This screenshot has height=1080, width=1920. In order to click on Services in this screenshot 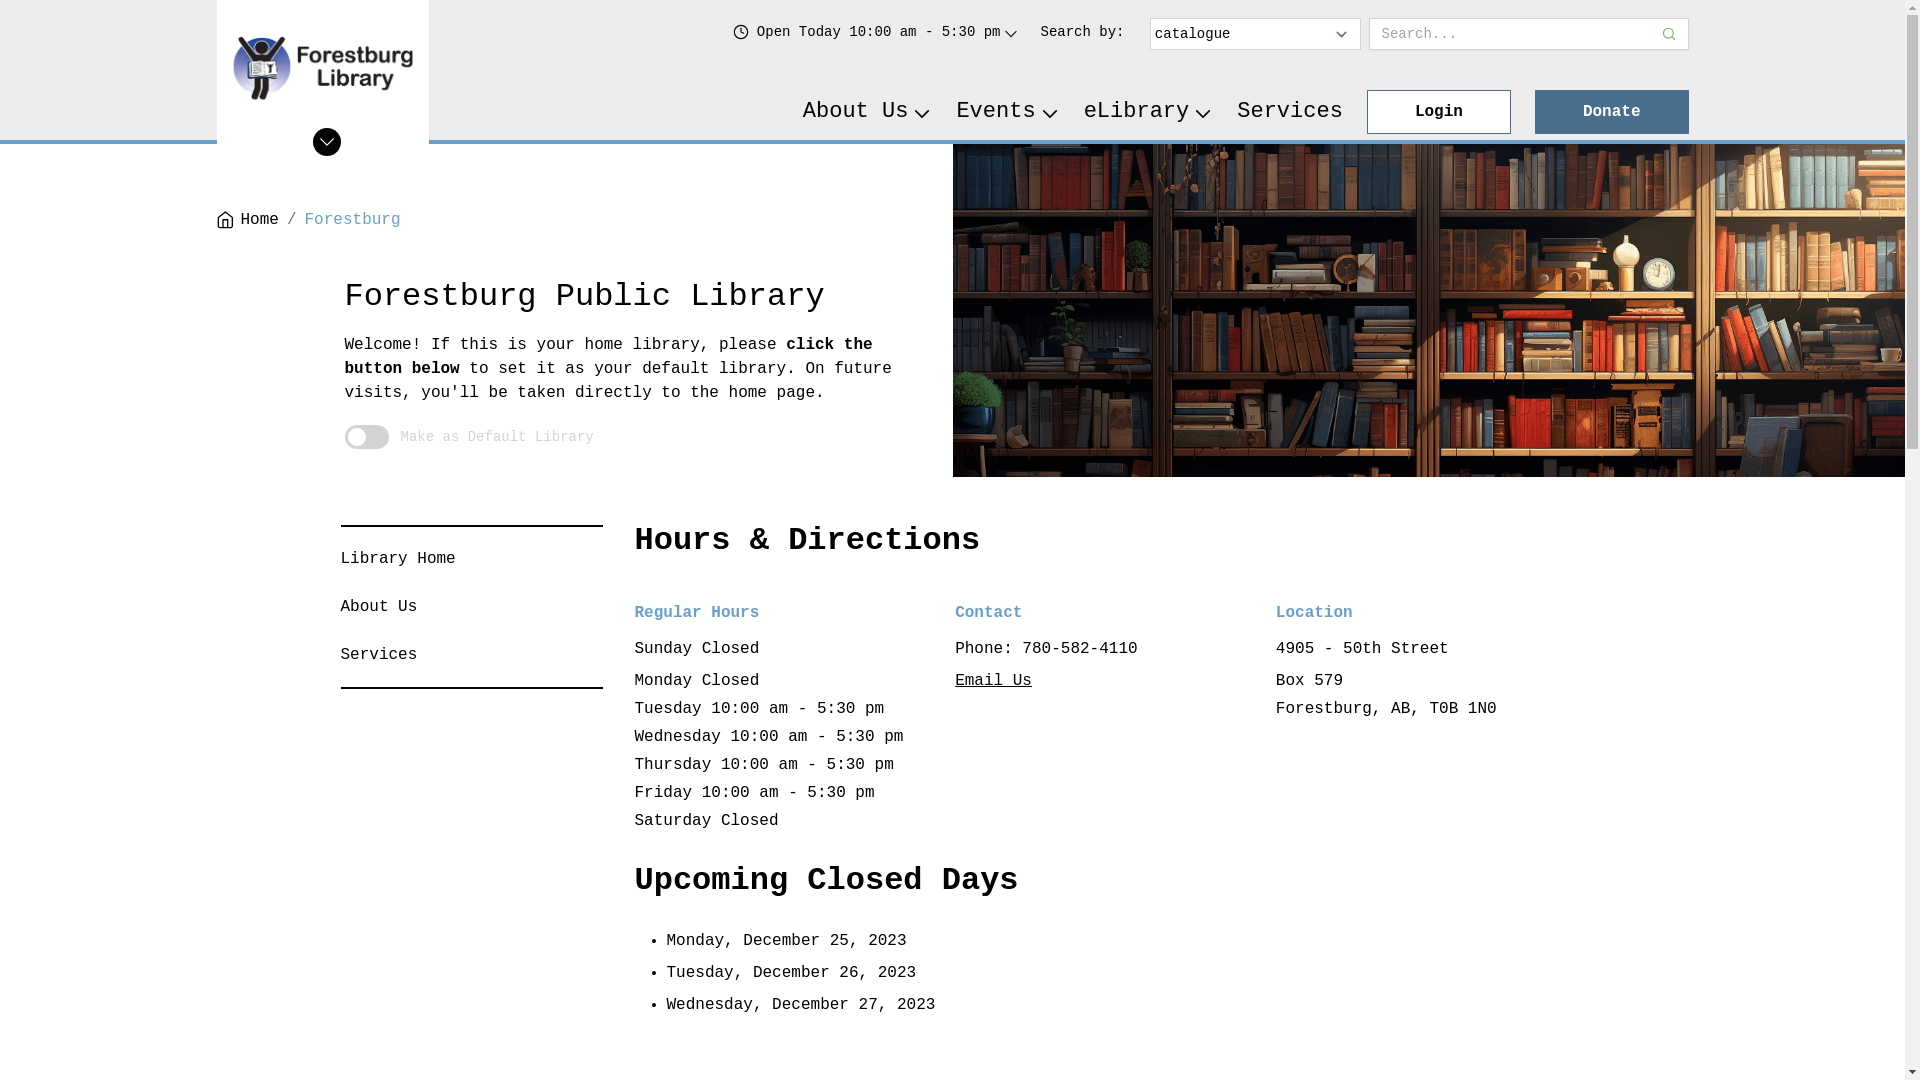, I will do `click(1290, 112)`.